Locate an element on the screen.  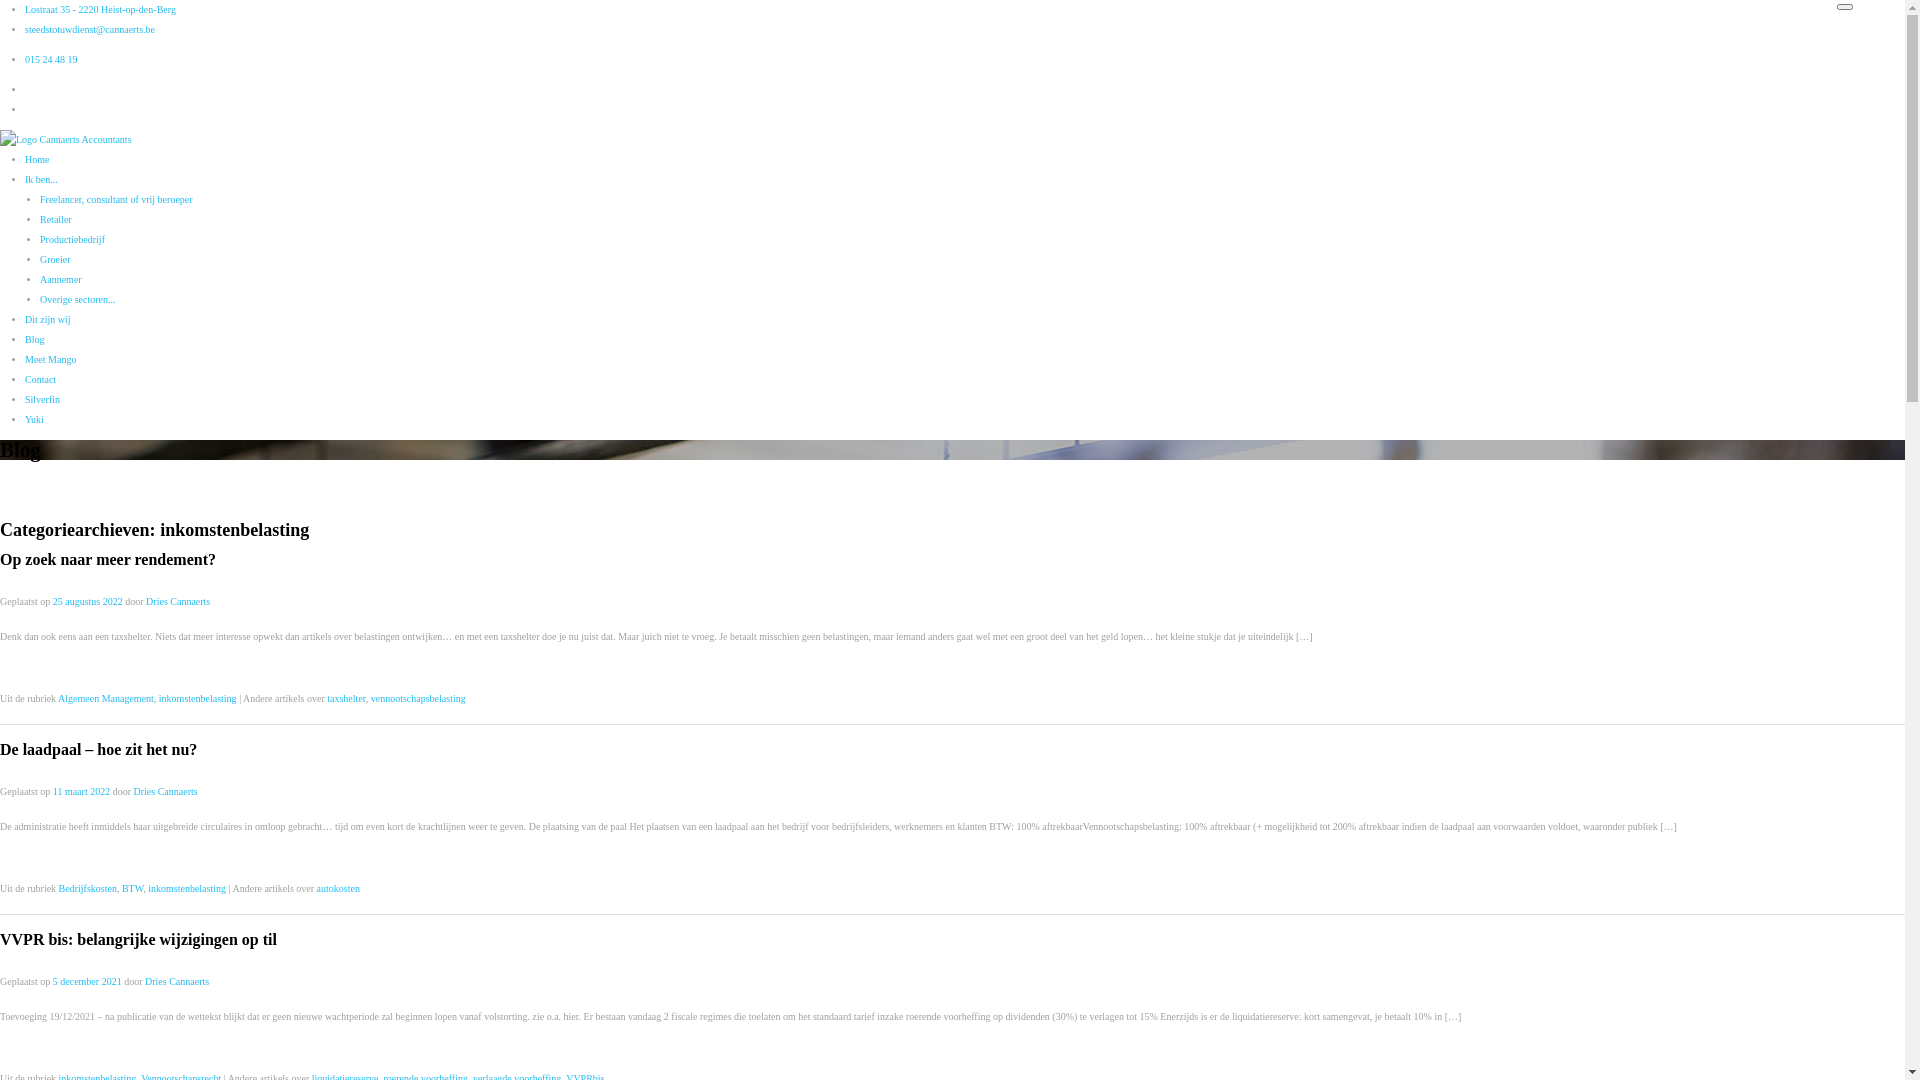
Groeier is located at coordinates (56, 260).